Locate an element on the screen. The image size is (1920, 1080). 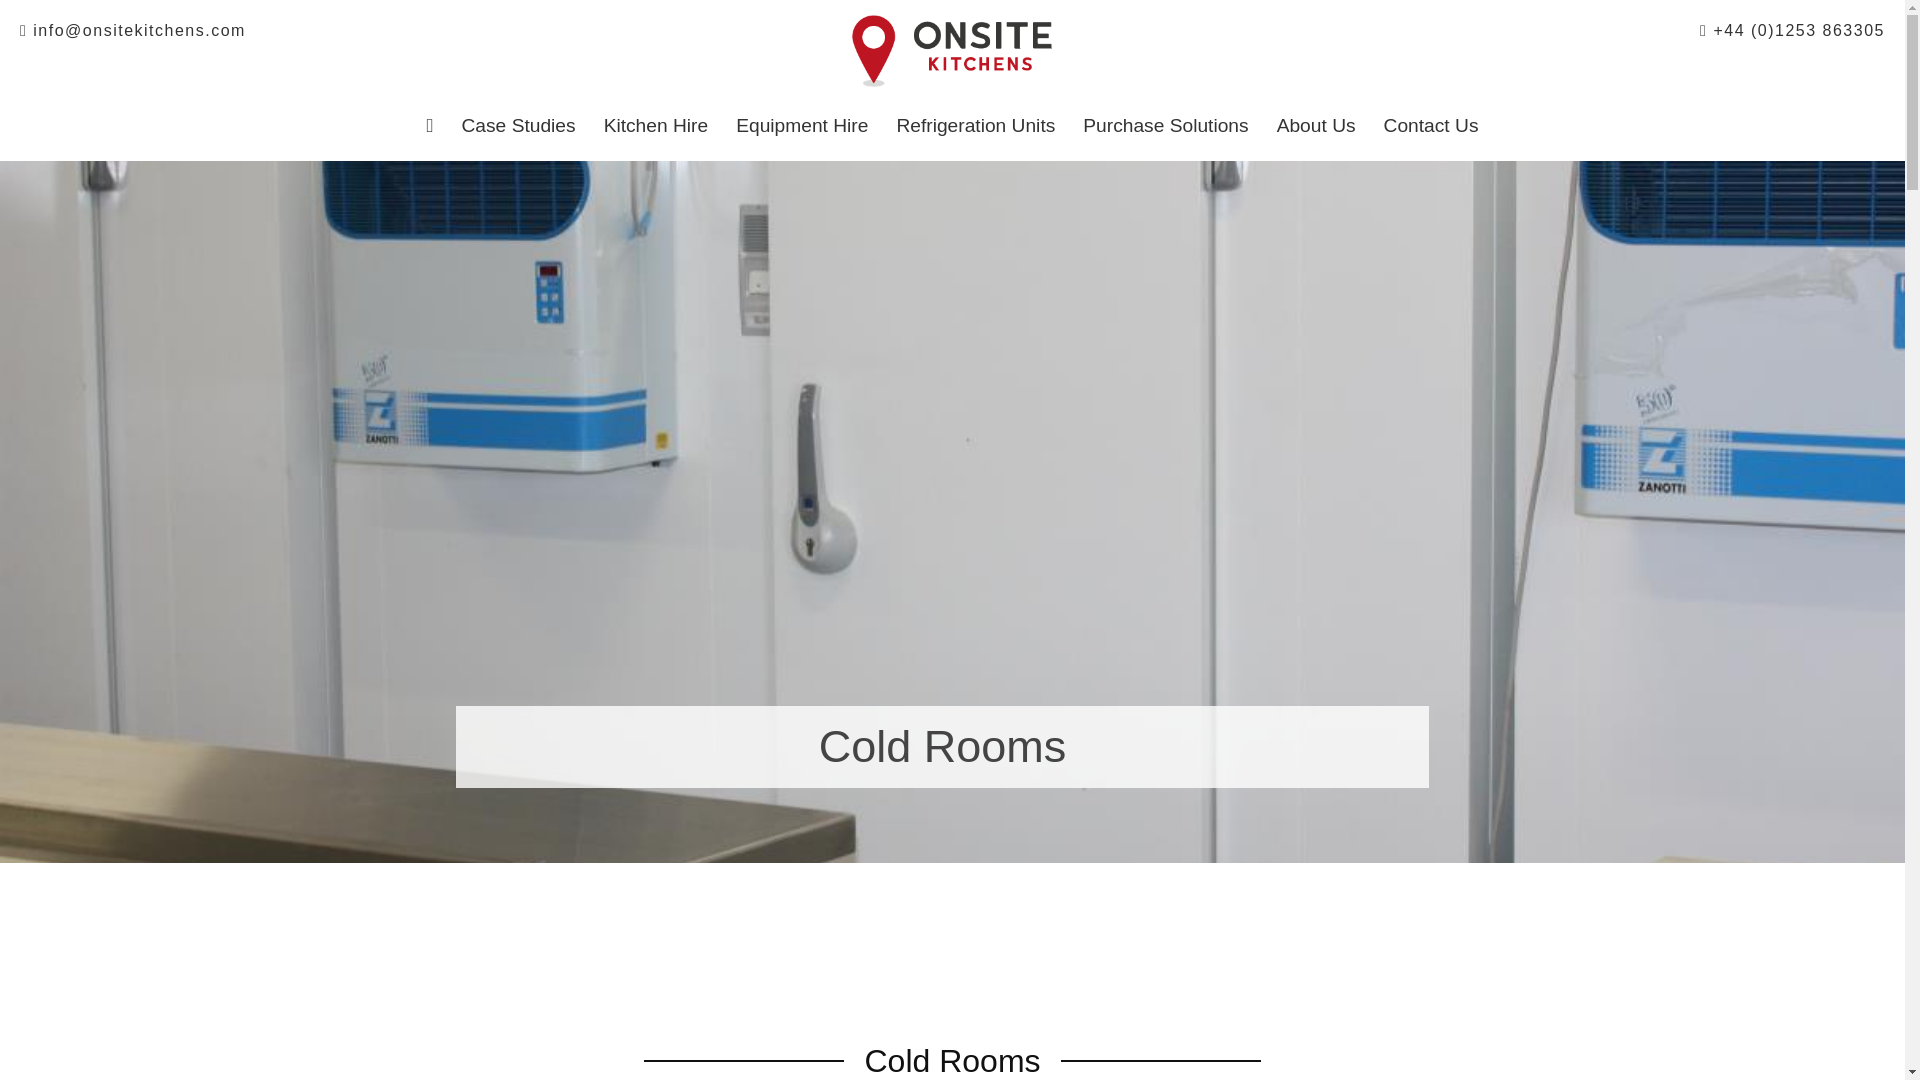
Temporary Kitchen Hire is located at coordinates (656, 126).